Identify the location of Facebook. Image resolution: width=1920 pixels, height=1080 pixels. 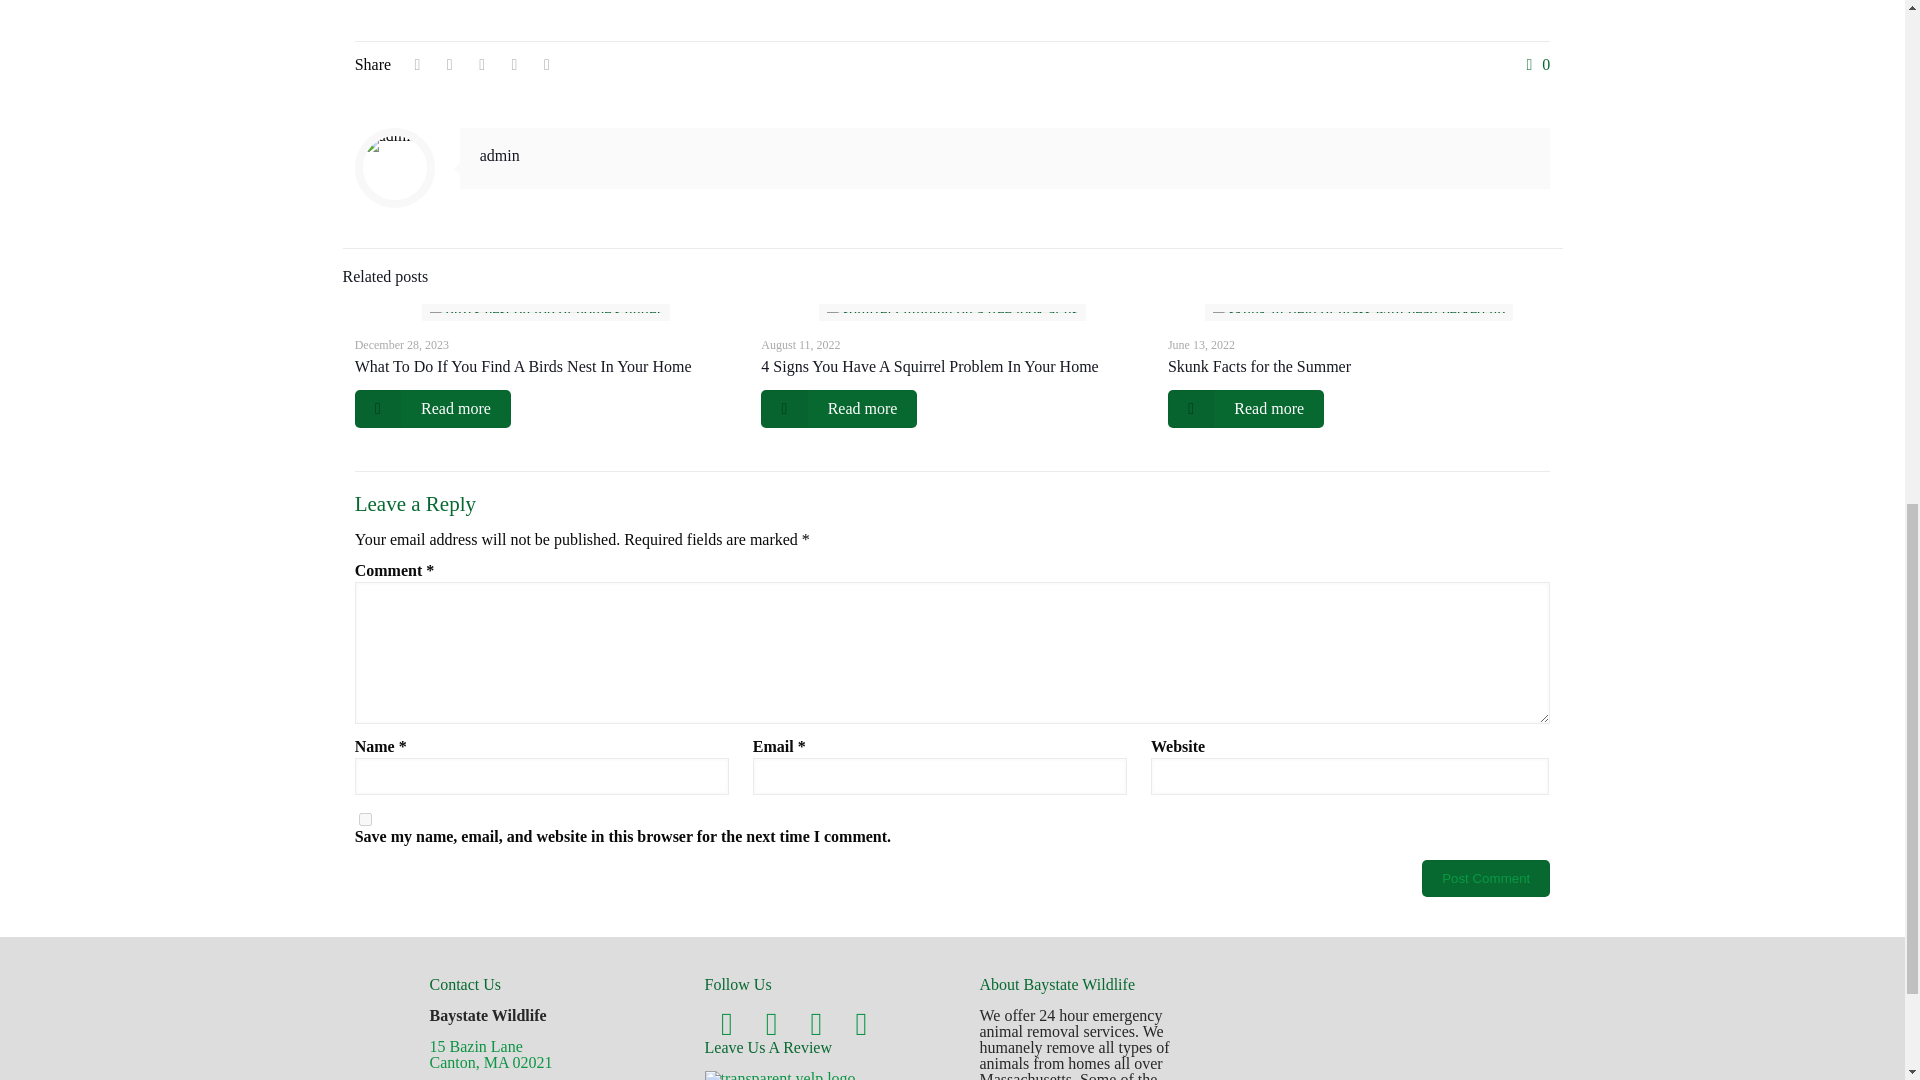
(726, 1024).